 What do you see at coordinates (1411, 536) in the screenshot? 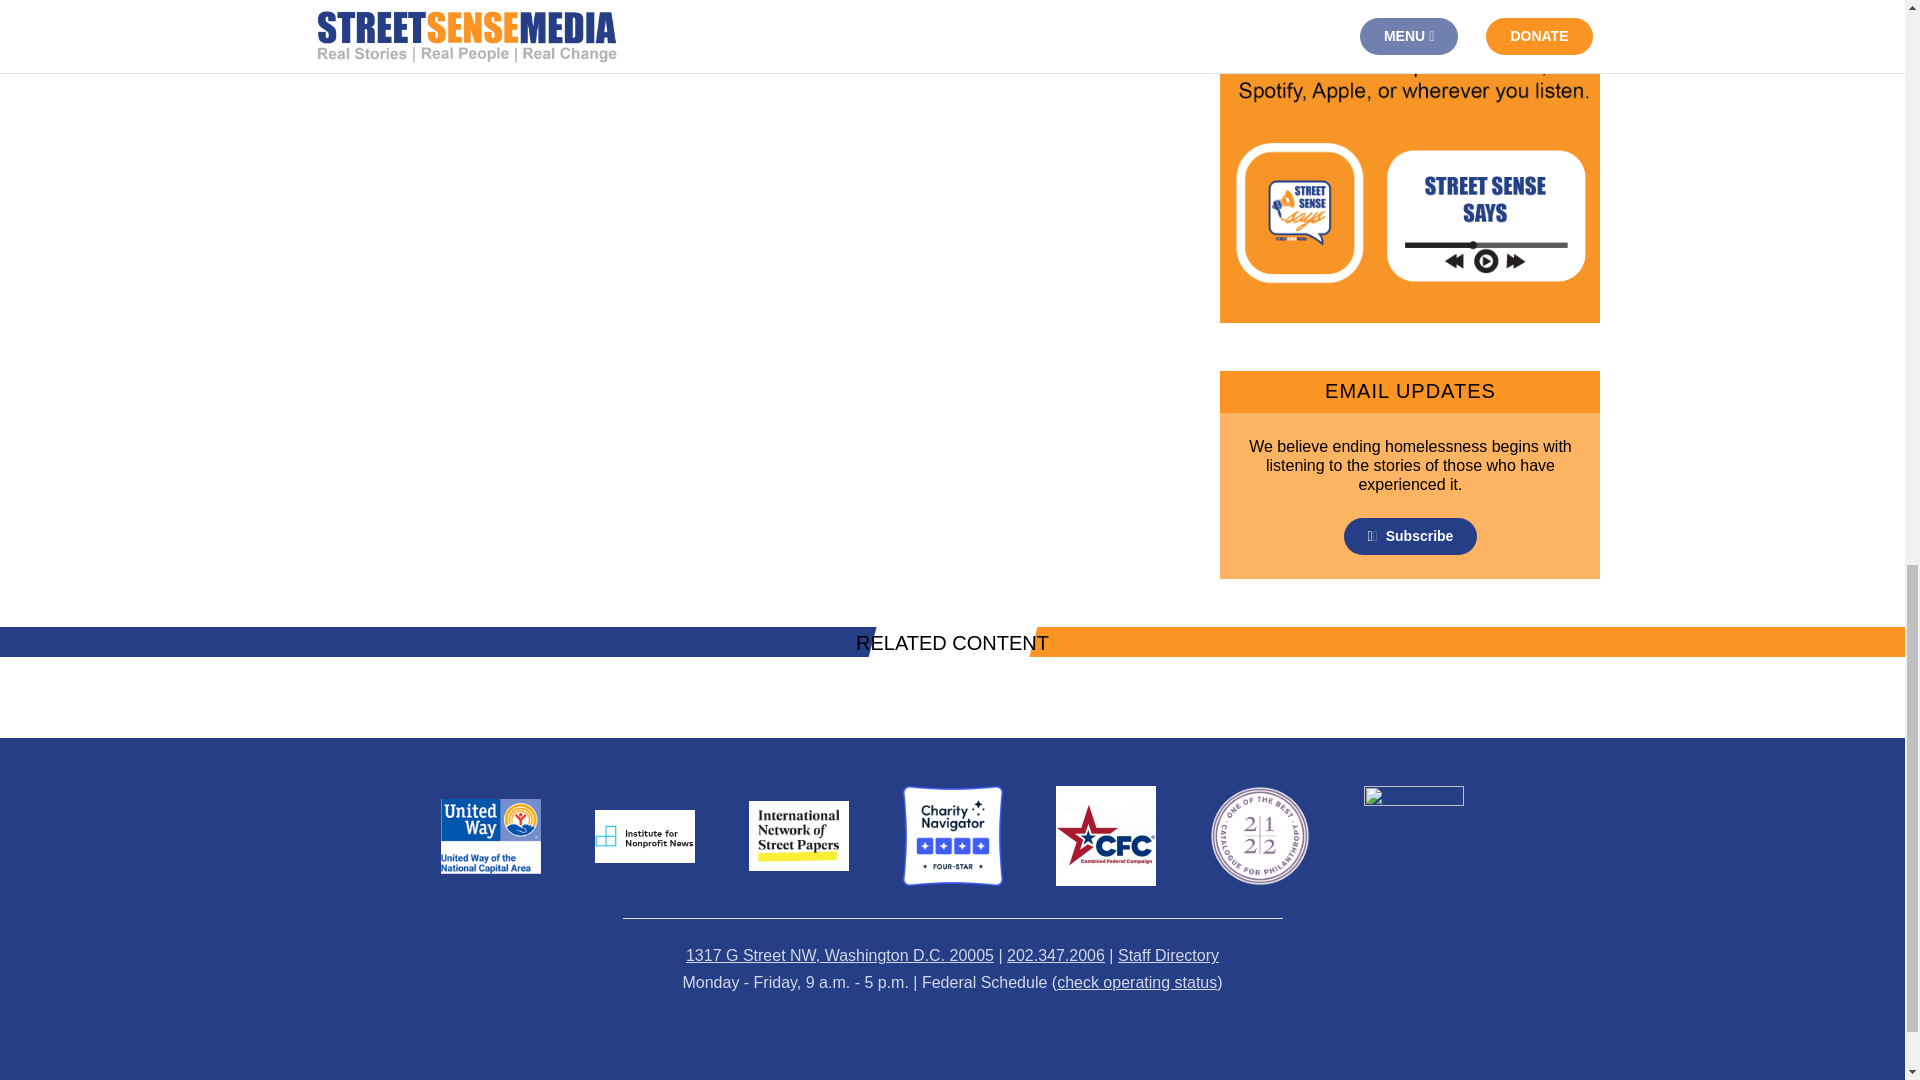
I see `Subscribe` at bounding box center [1411, 536].